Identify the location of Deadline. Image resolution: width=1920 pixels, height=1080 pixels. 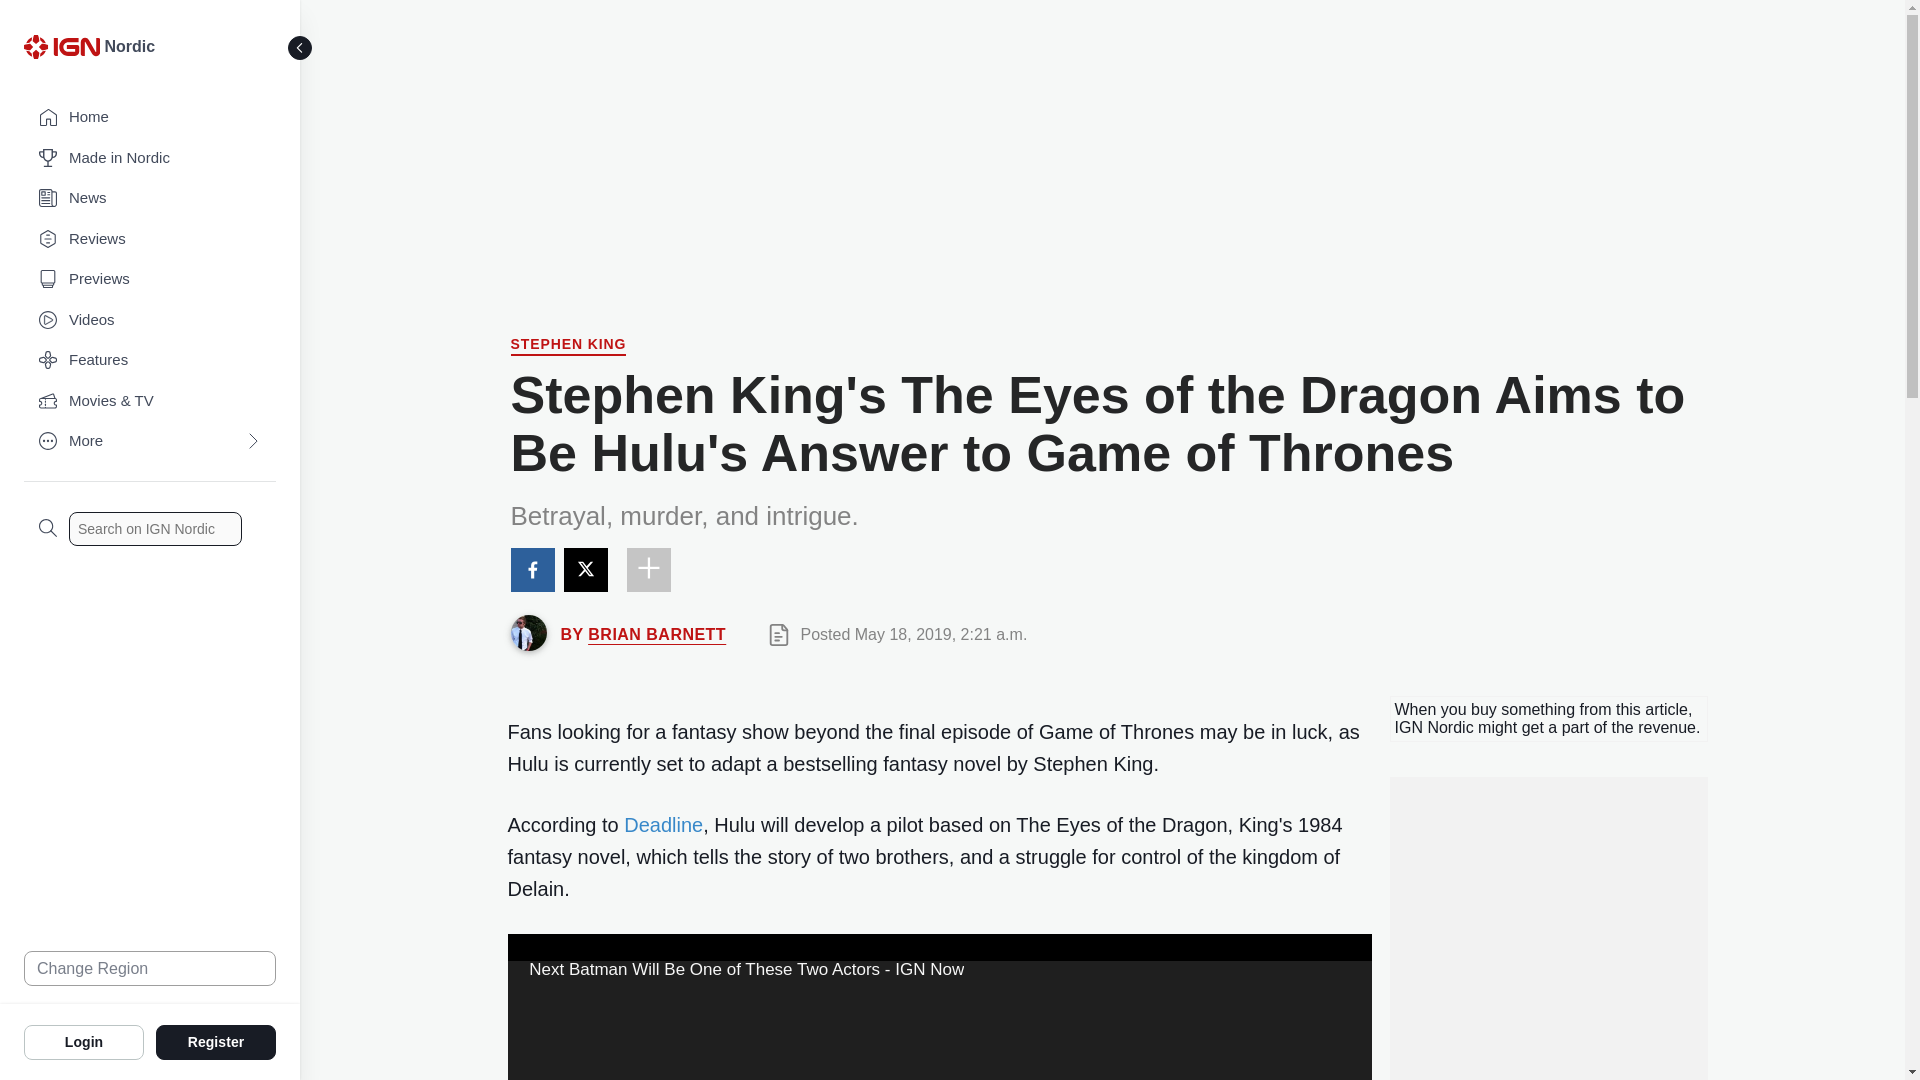
(663, 824).